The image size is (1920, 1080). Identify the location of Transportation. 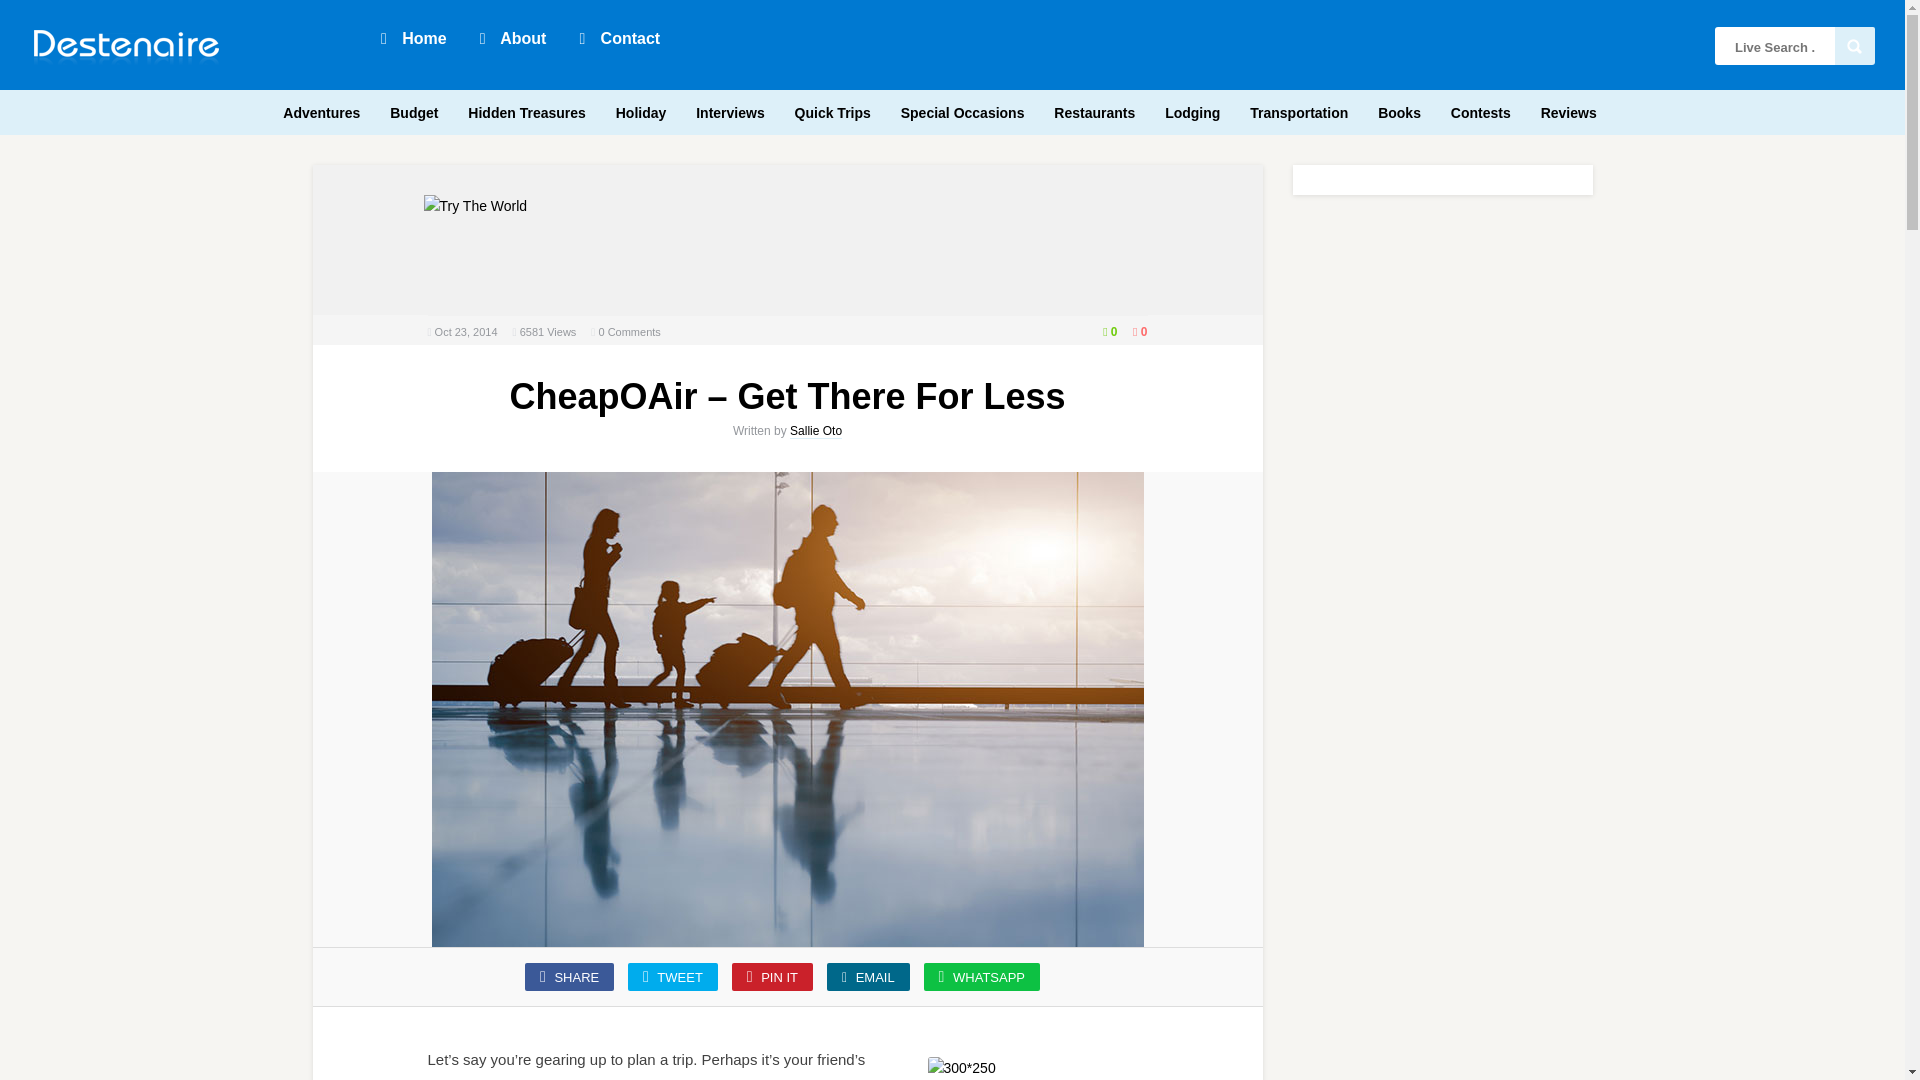
(1298, 110).